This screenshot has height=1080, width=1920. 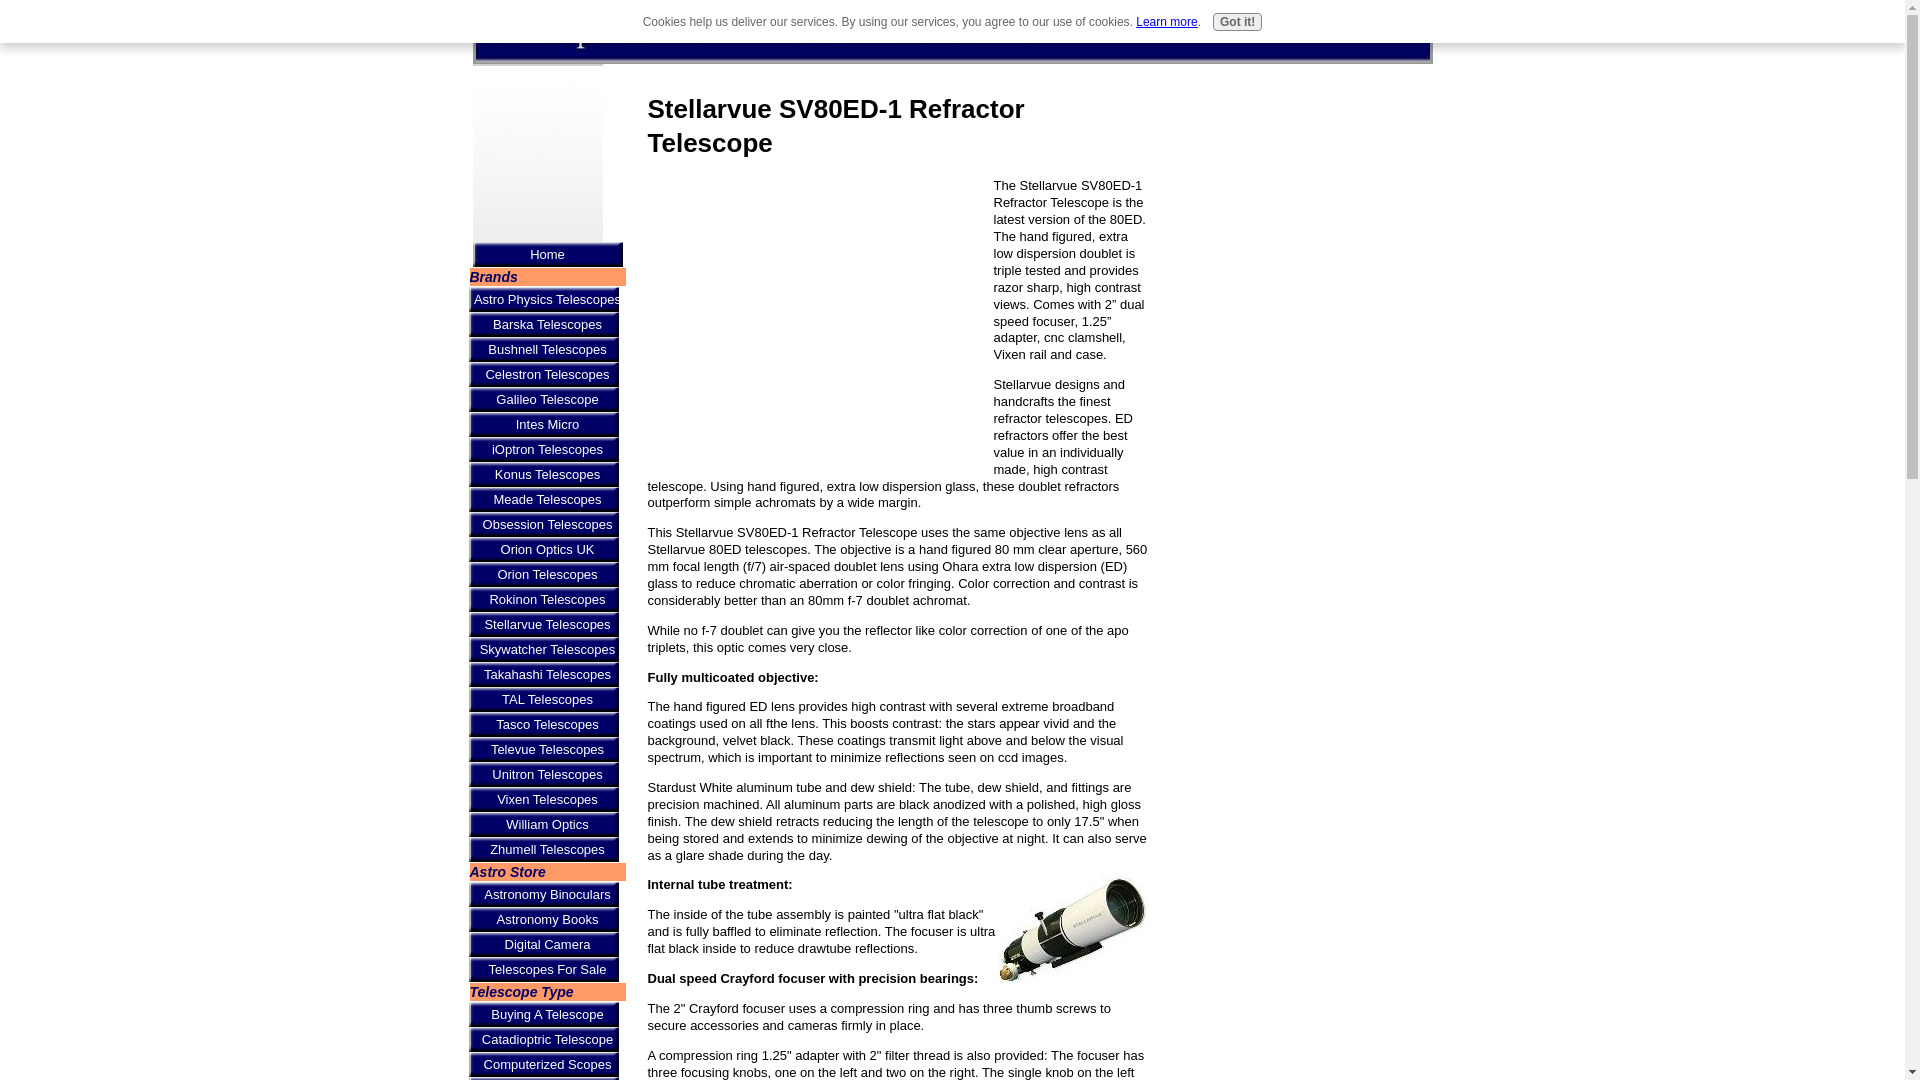 What do you see at coordinates (546, 348) in the screenshot?
I see `Bushnell Telescopes` at bounding box center [546, 348].